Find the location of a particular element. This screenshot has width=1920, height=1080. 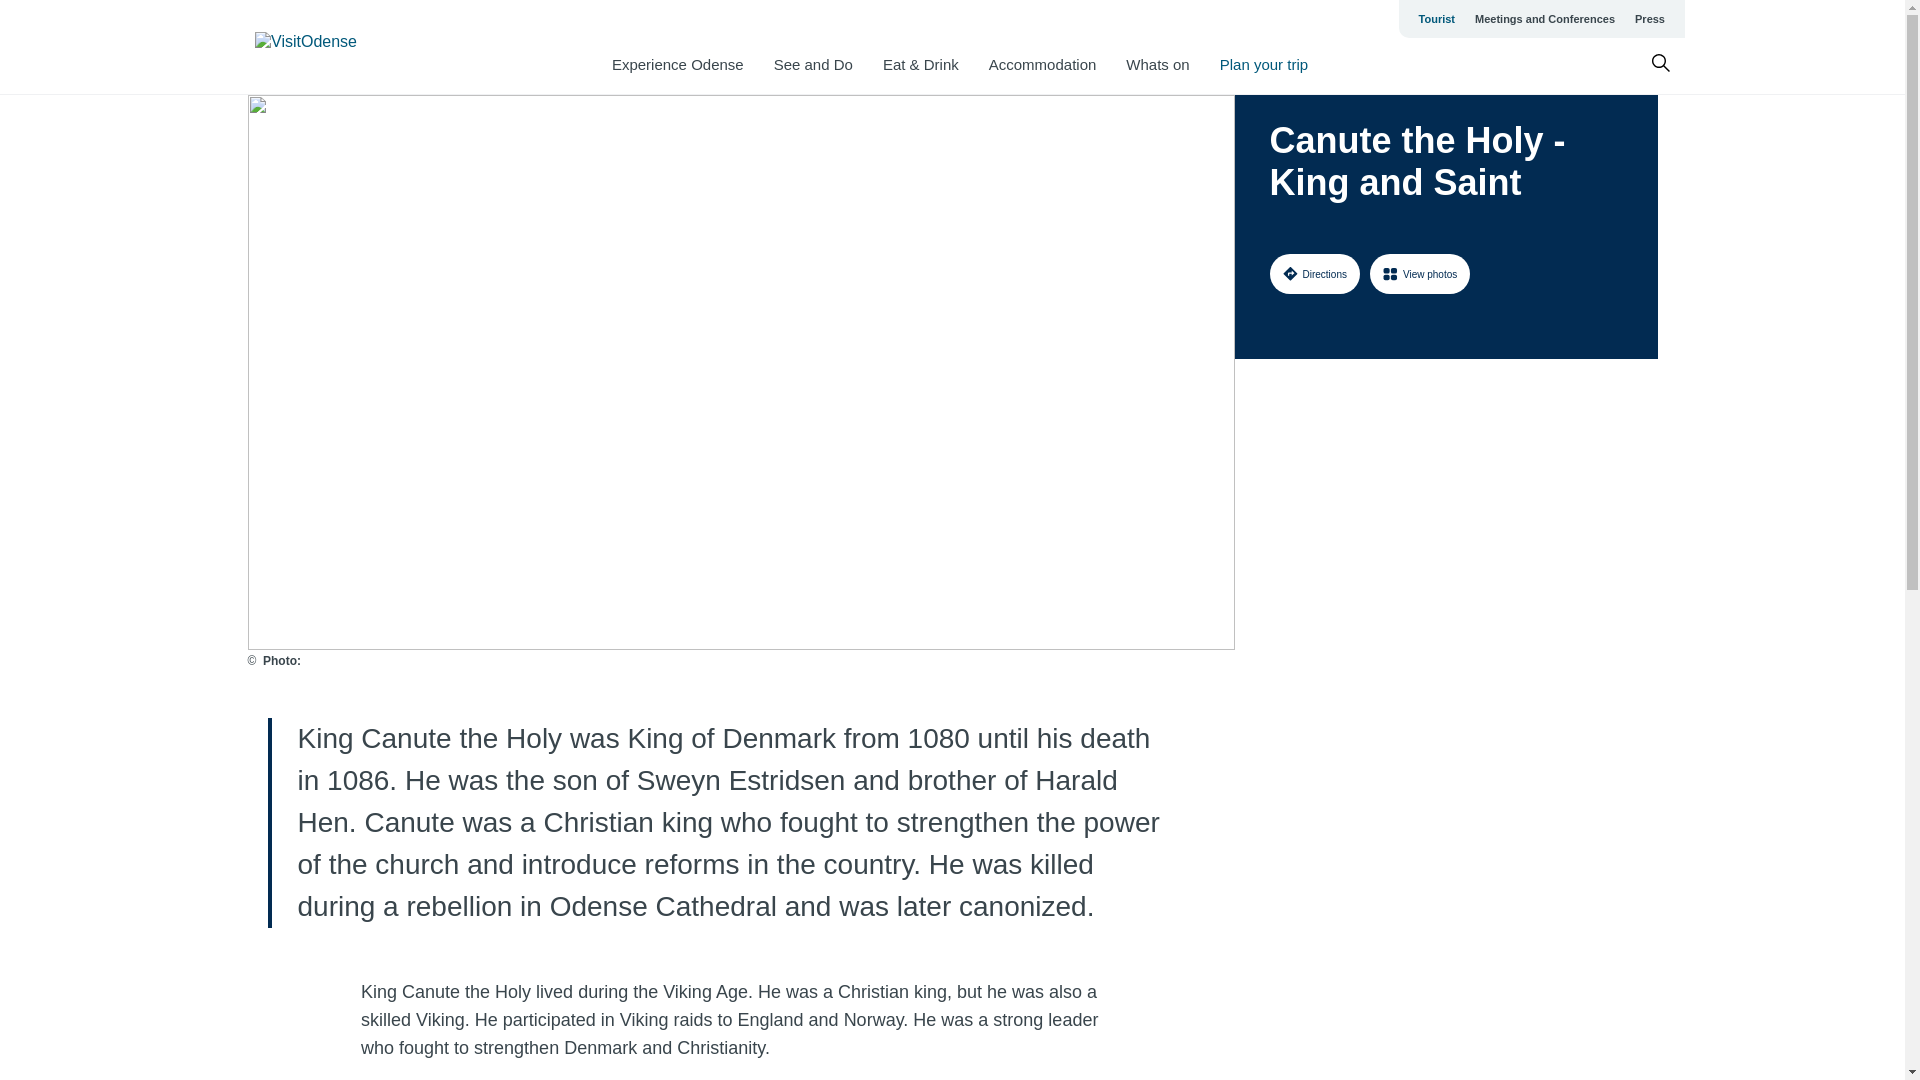

View photos is located at coordinates (1420, 273).